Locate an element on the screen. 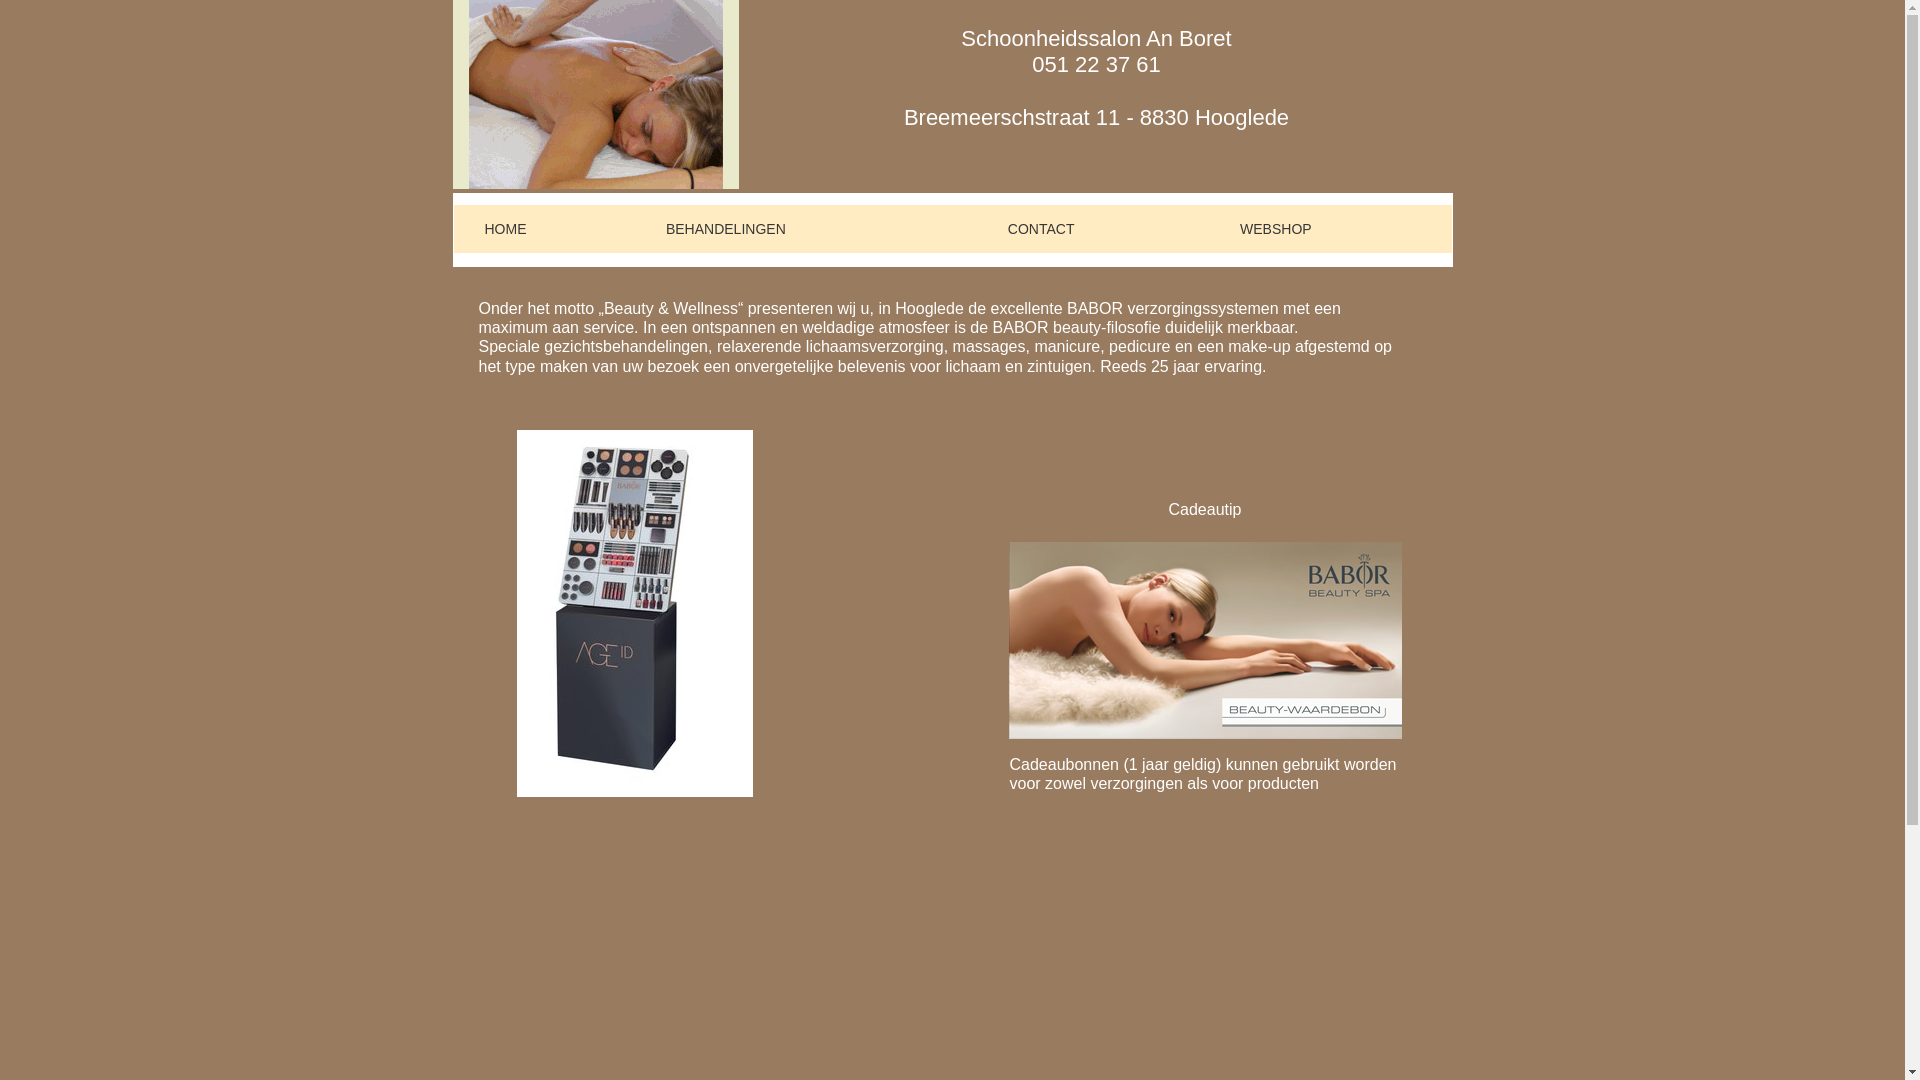 Image resolution: width=1920 pixels, height=1080 pixels. BEHANDELINGEN is located at coordinates (806, 228).